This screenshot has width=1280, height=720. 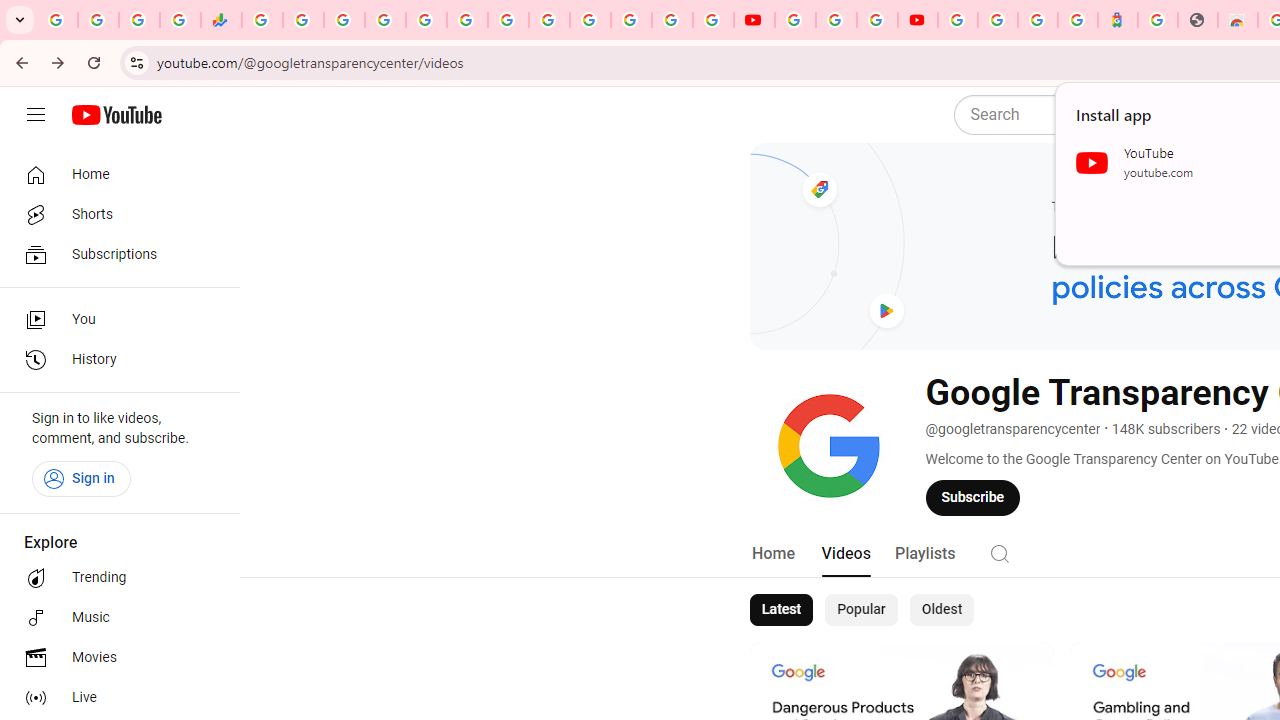 What do you see at coordinates (1238, 20) in the screenshot?
I see `Chrome Web Store - Household` at bounding box center [1238, 20].